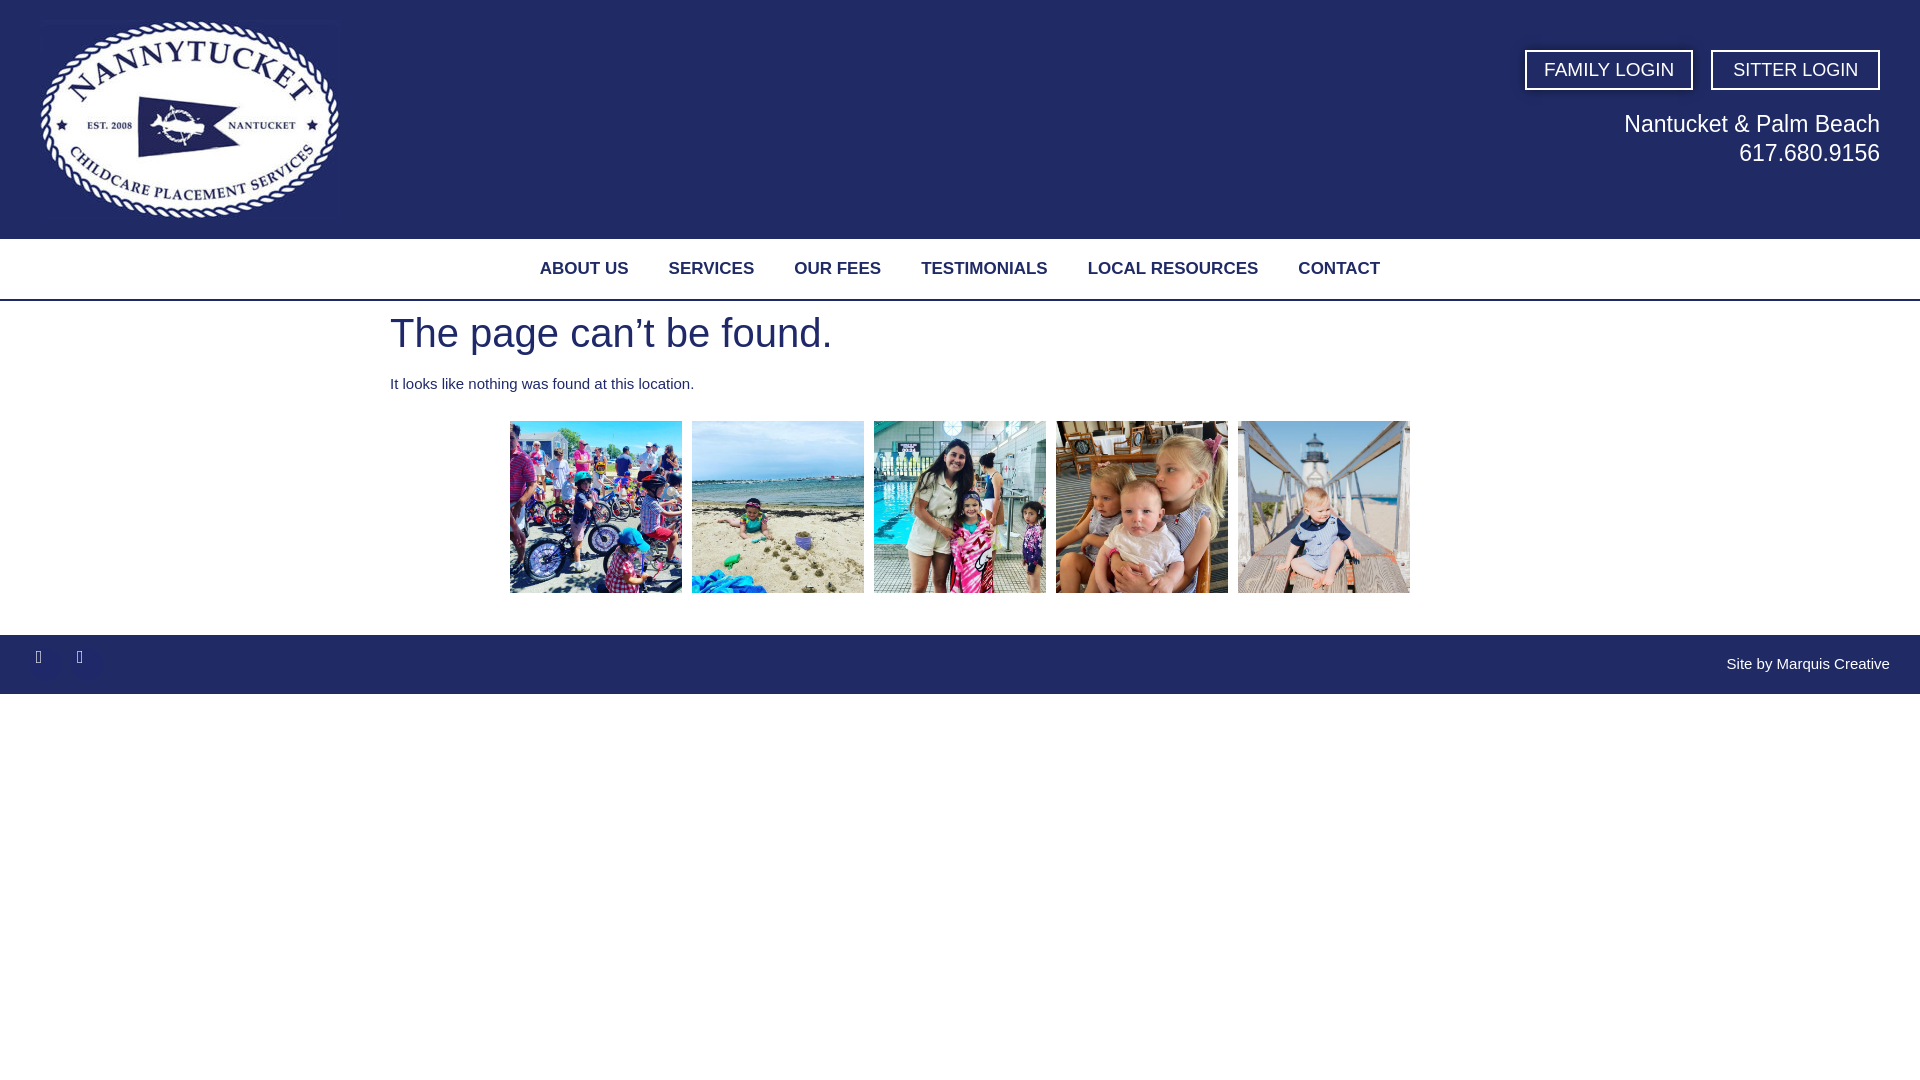 Image resolution: width=1920 pixels, height=1080 pixels. What do you see at coordinates (1608, 69) in the screenshot?
I see `FAMILY LOGIN` at bounding box center [1608, 69].